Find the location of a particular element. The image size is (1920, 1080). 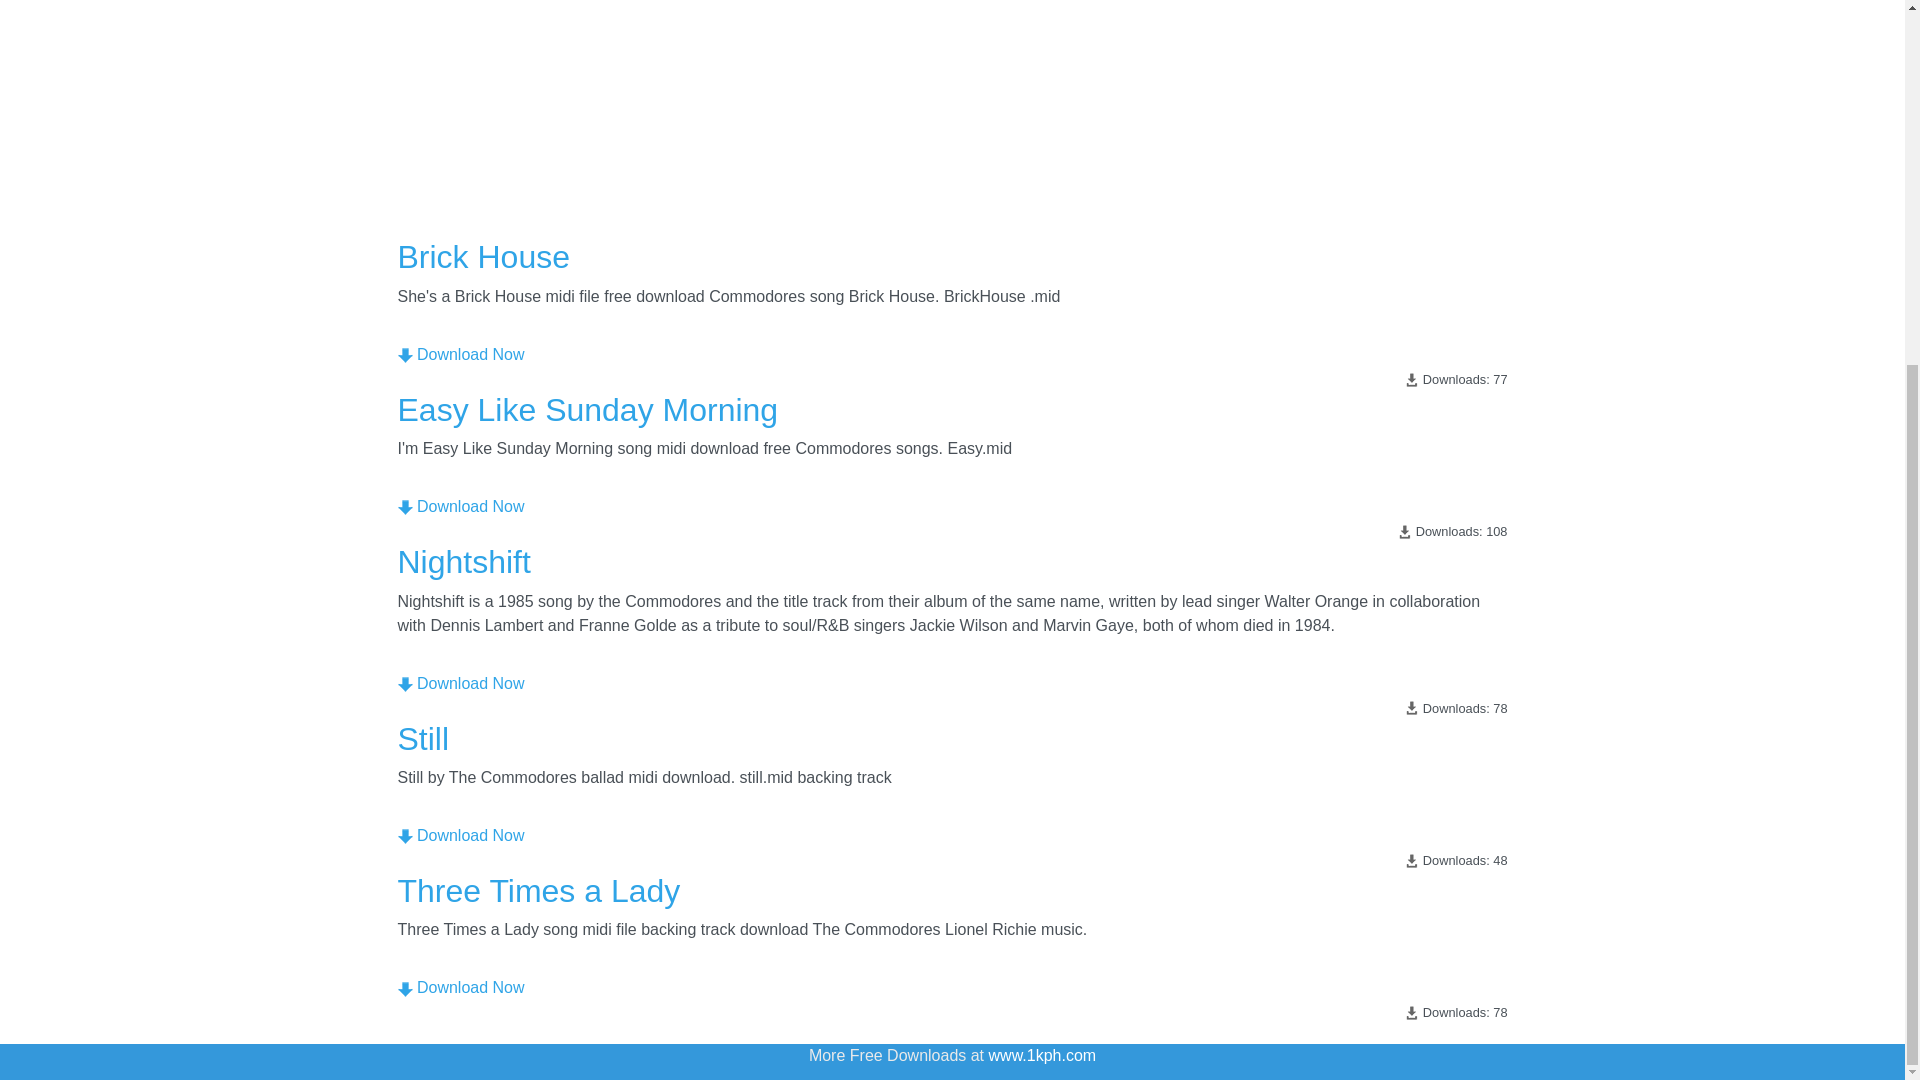

Download Now is located at coordinates (460, 354).